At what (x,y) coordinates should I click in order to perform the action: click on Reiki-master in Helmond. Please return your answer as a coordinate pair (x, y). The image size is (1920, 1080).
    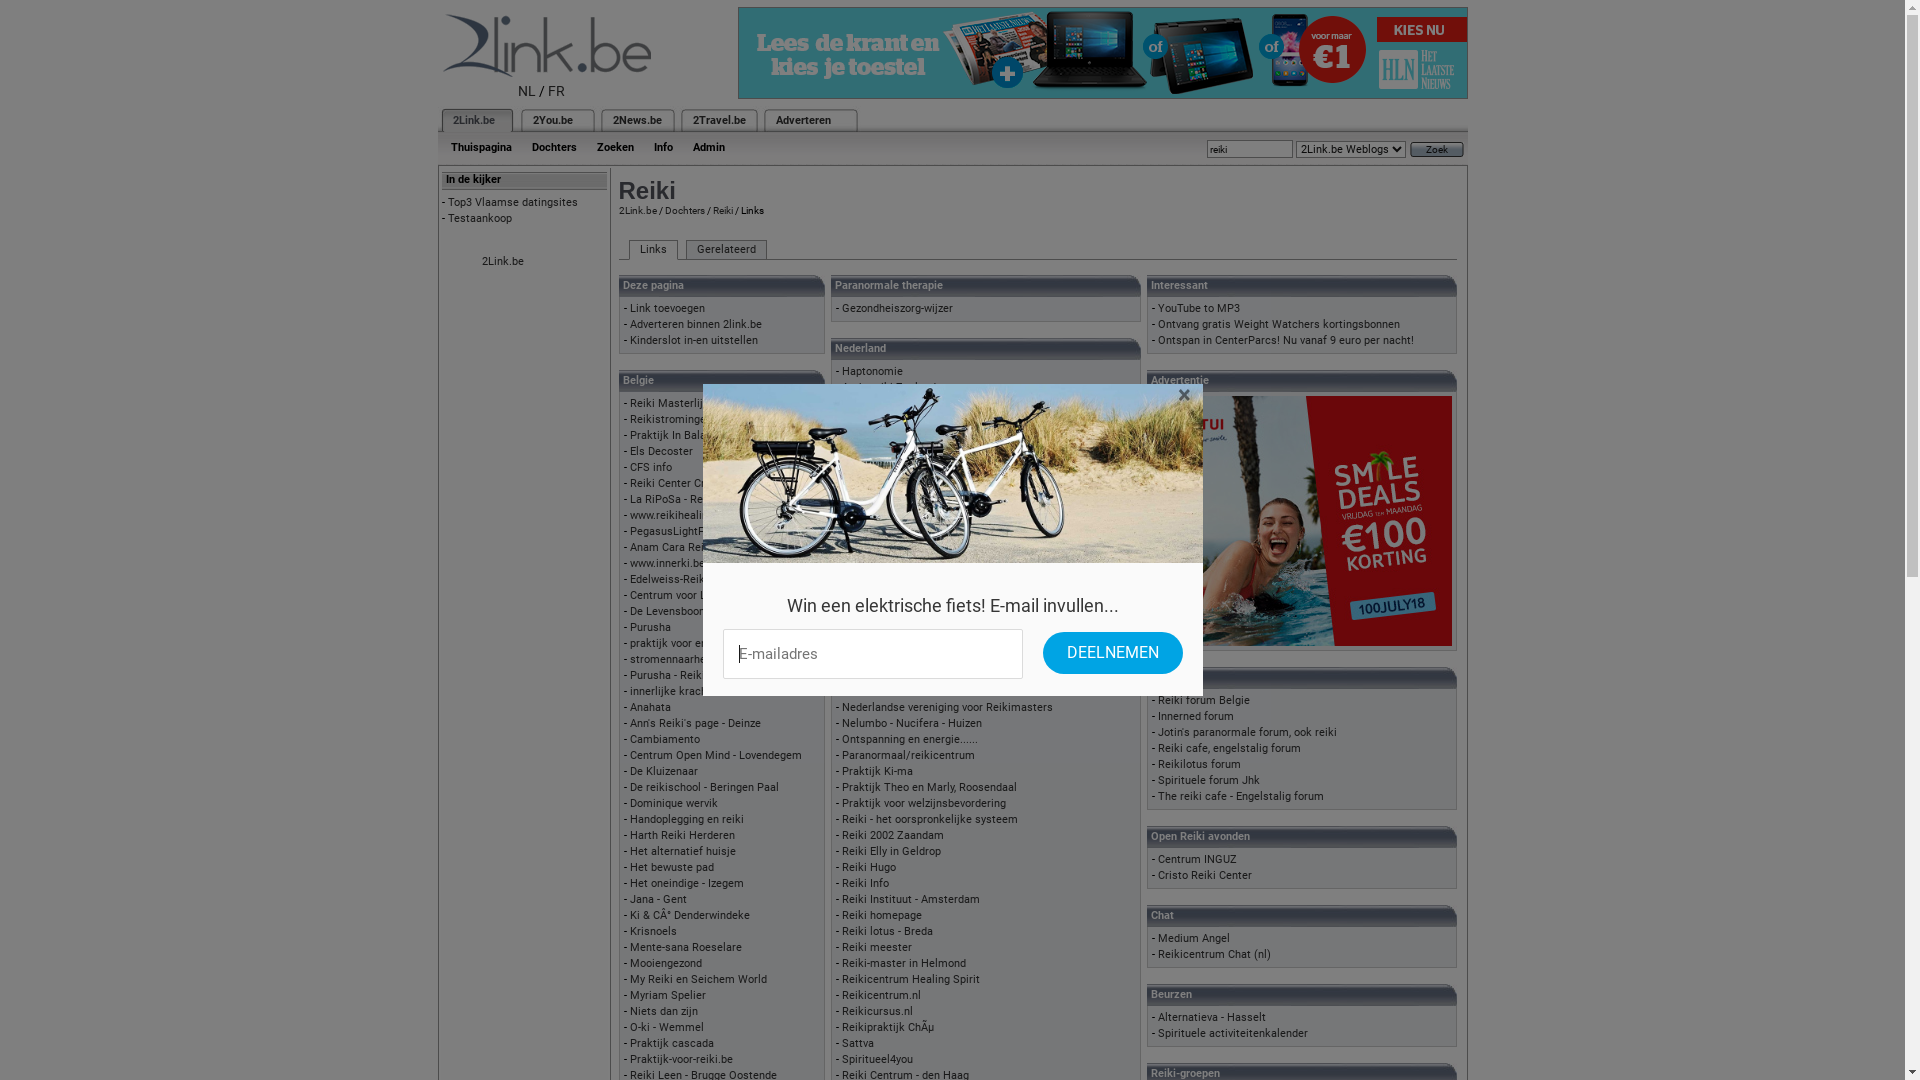
    Looking at the image, I should click on (904, 964).